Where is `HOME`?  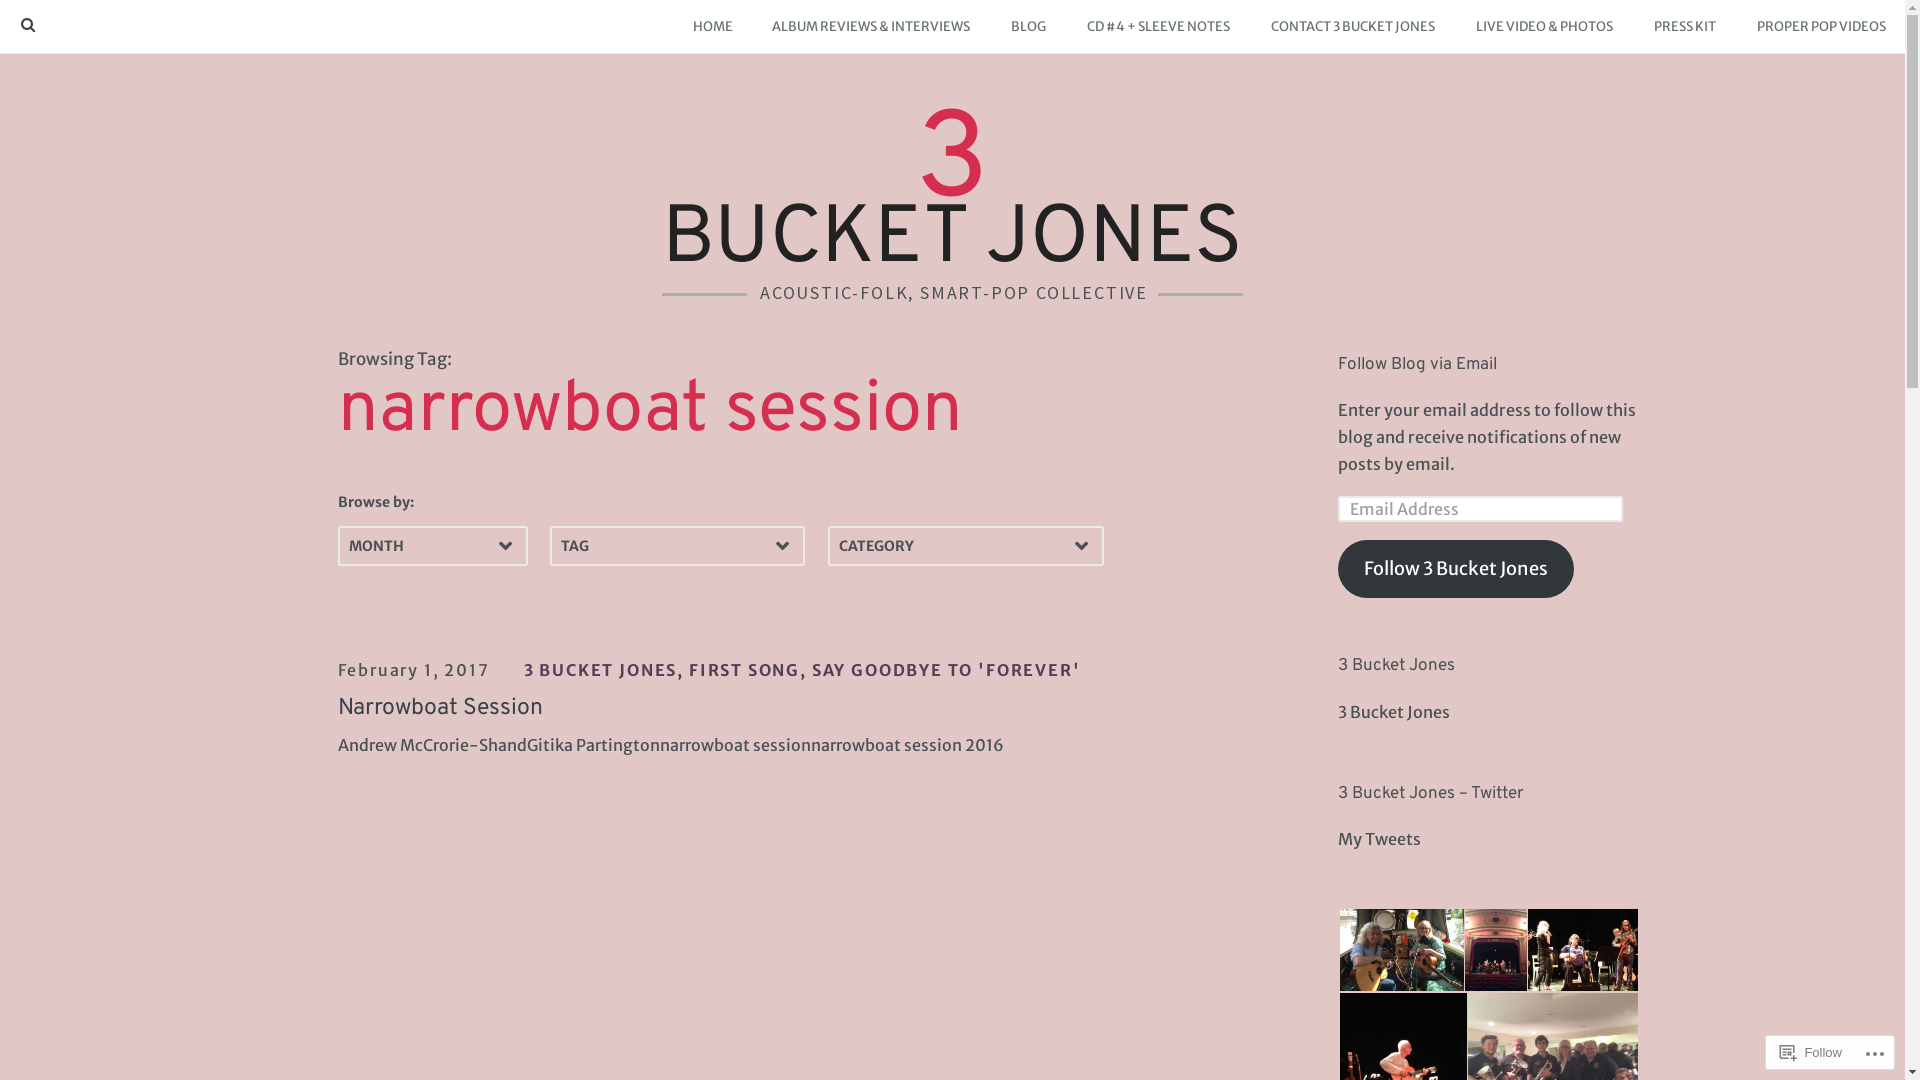
HOME is located at coordinates (712, 26).